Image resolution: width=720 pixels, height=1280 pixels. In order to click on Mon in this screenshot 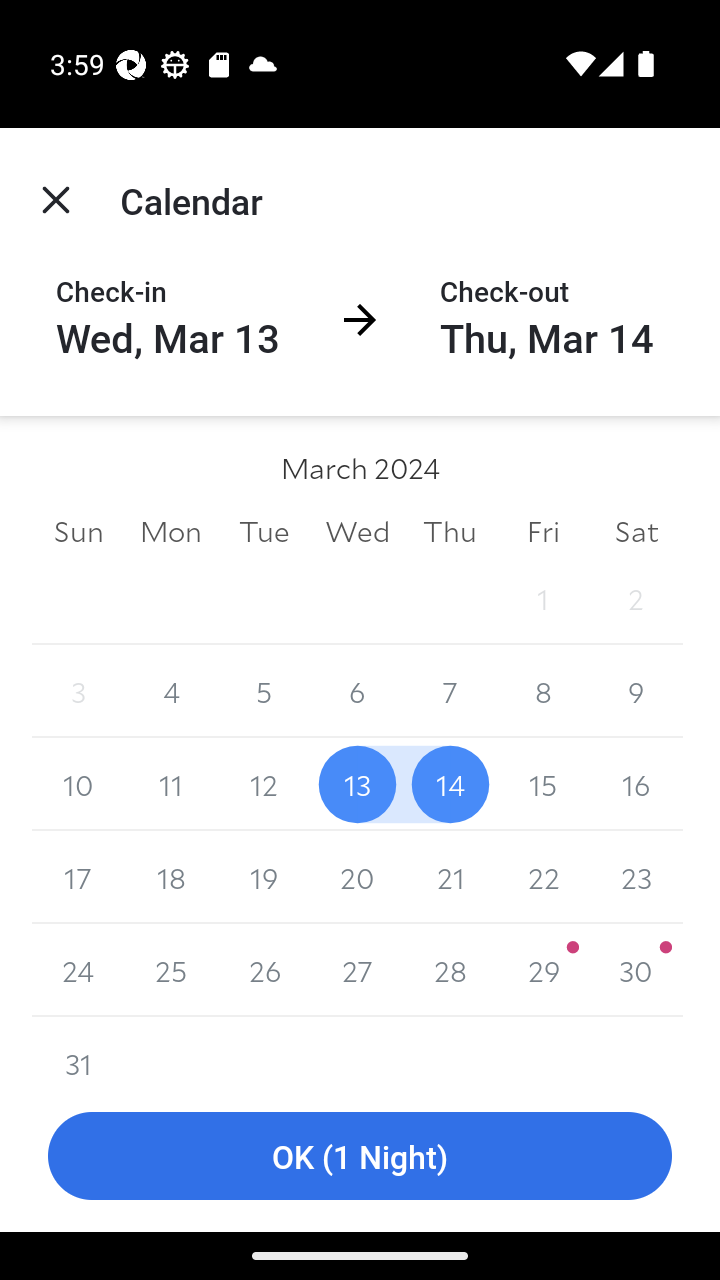, I will do `click(172, 530)`.